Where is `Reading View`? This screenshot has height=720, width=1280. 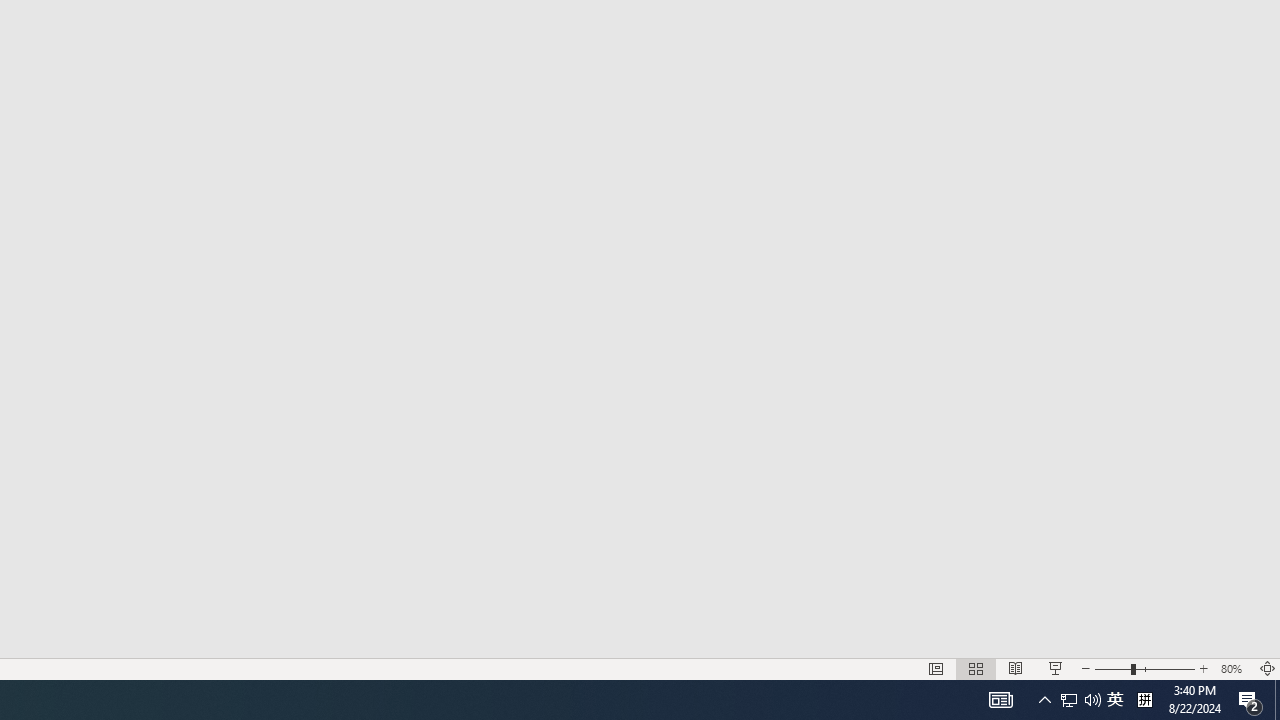
Reading View is located at coordinates (1015, 668).